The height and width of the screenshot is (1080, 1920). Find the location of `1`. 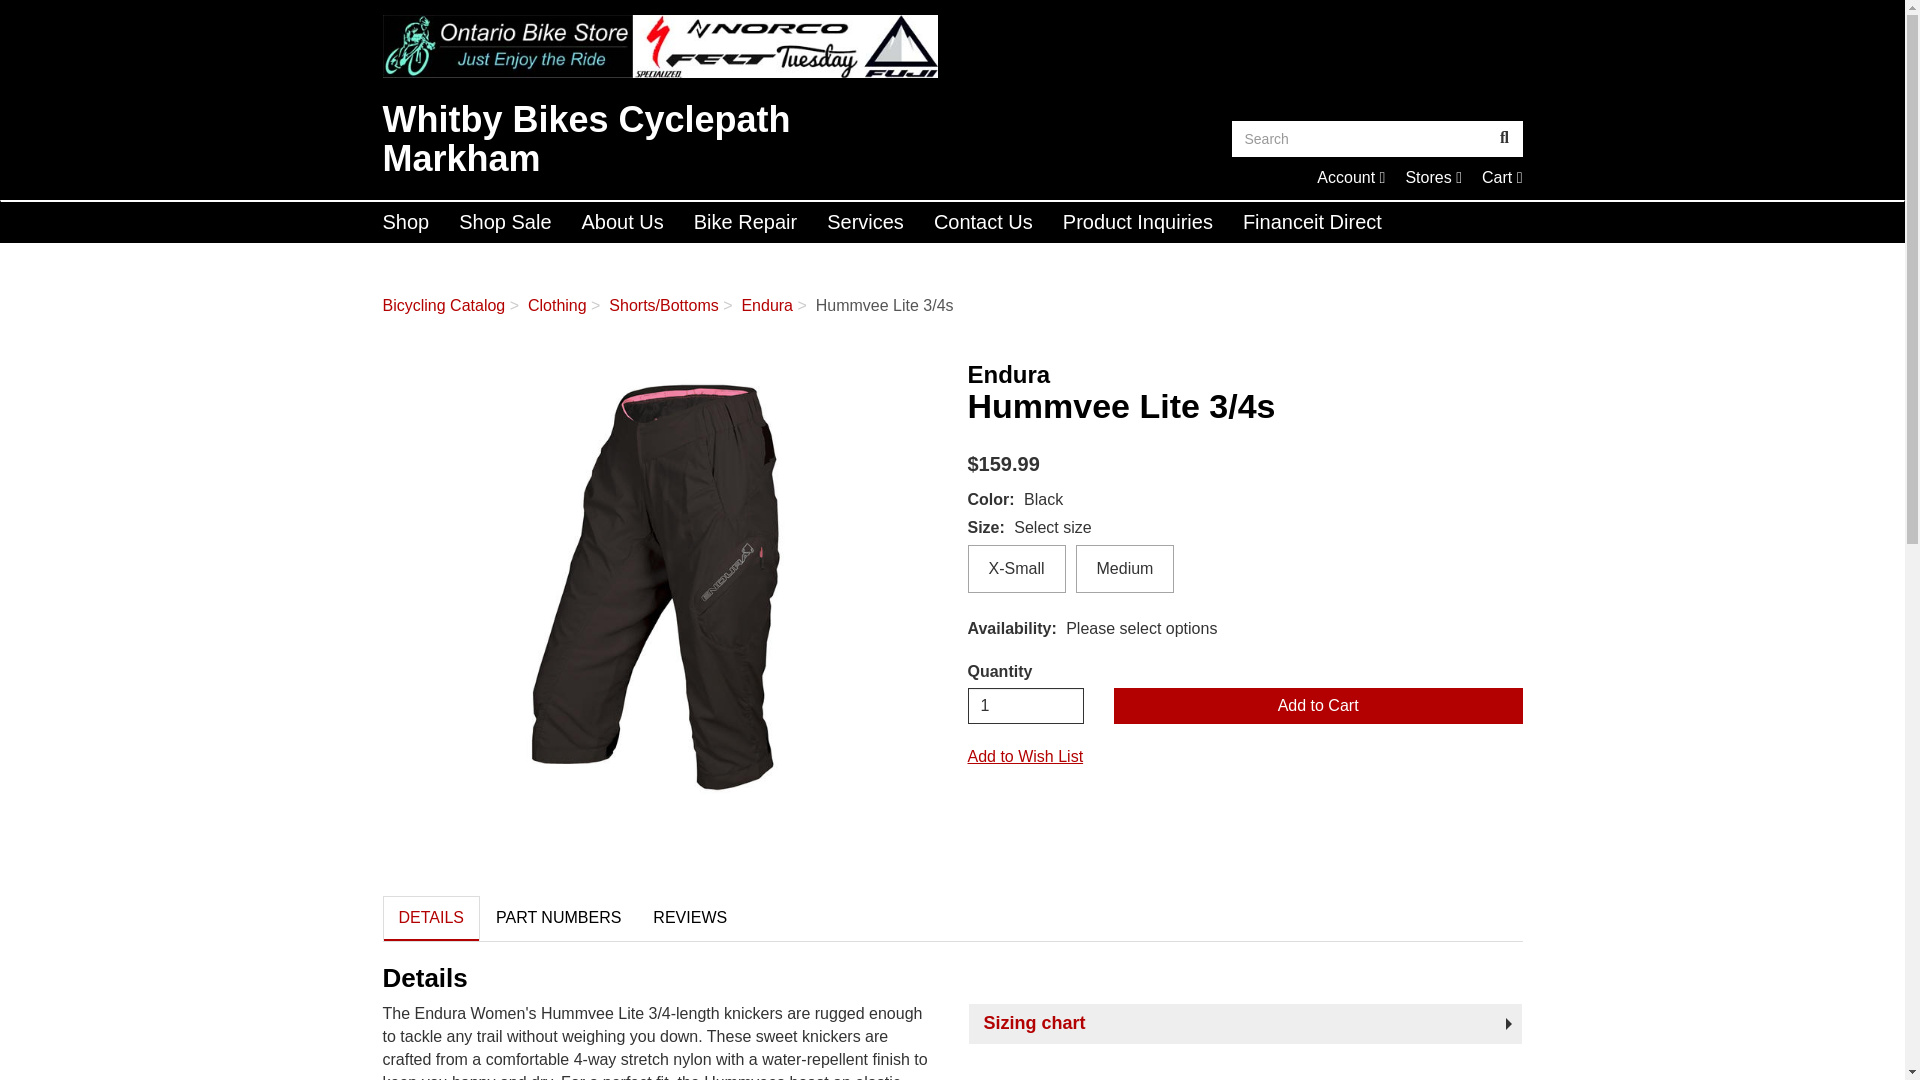

1 is located at coordinates (1360, 138).